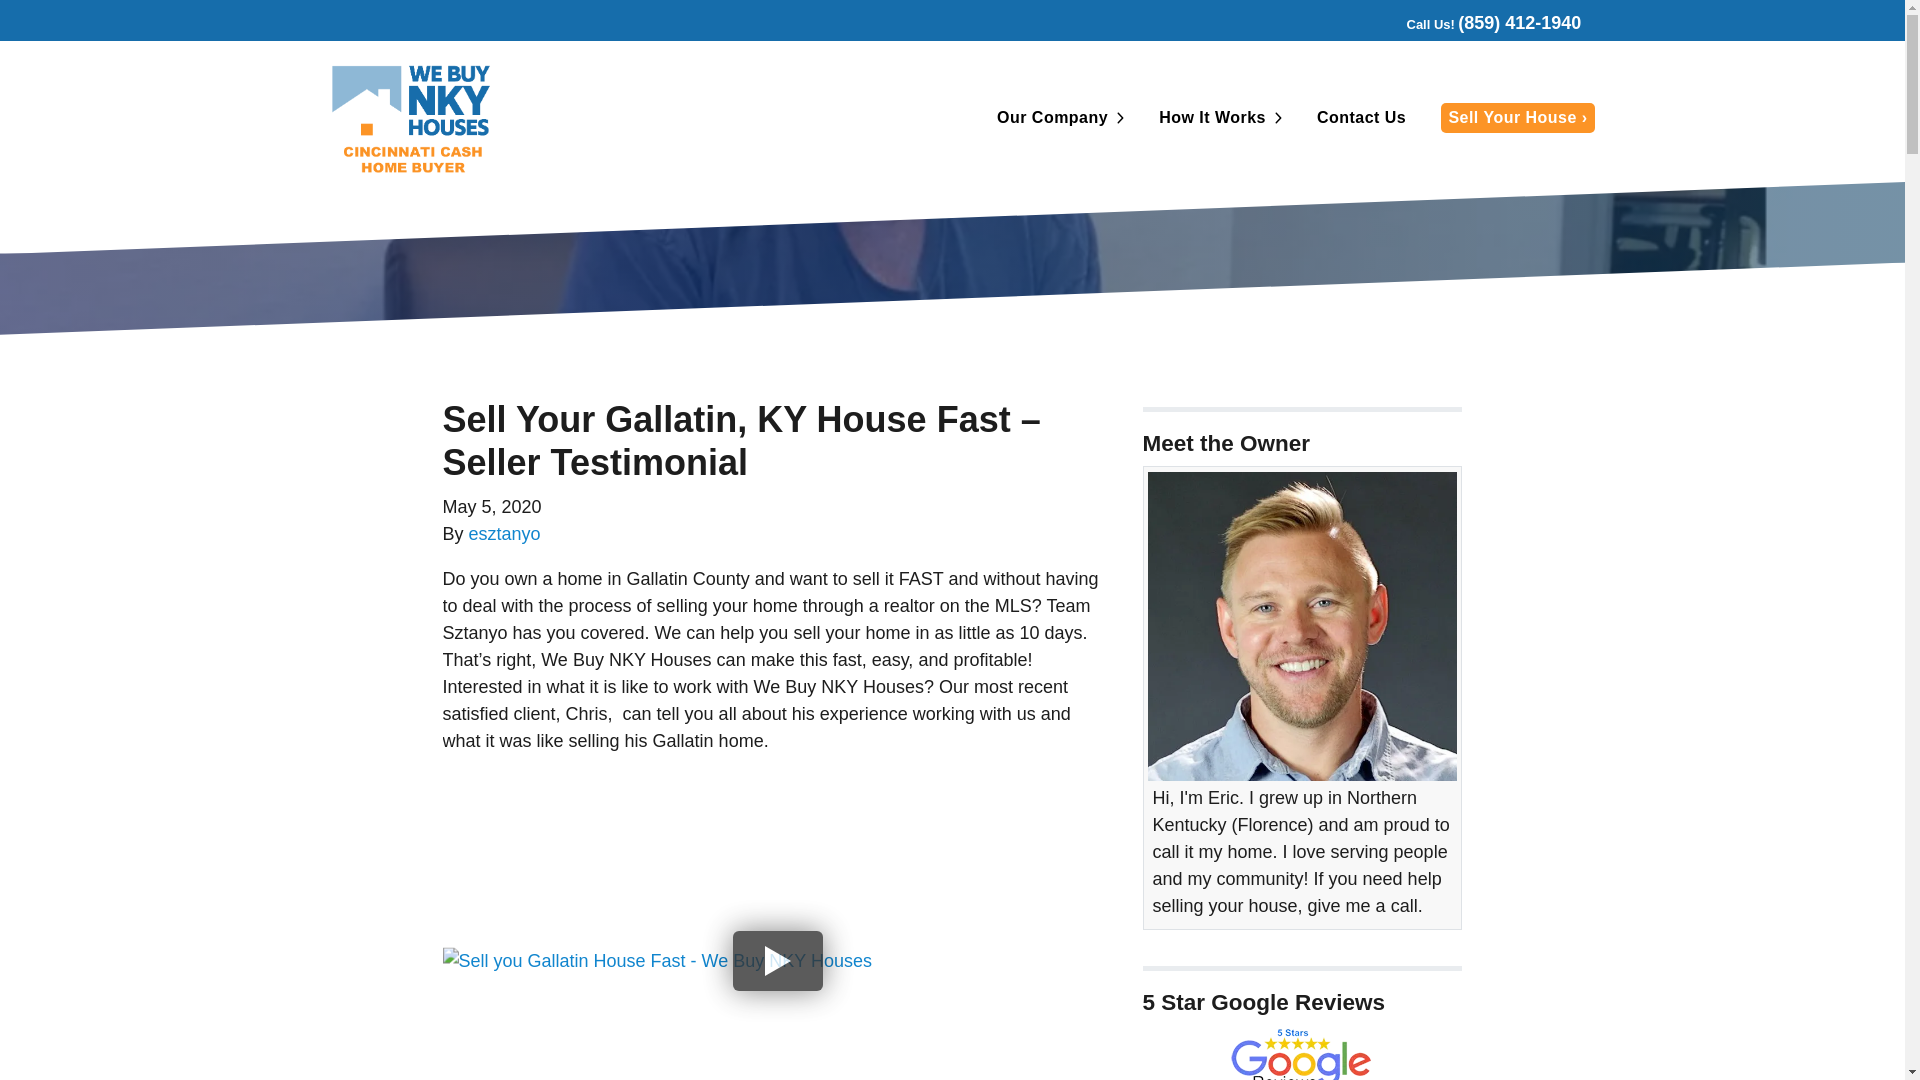  Describe the element at coordinates (1210, 118) in the screenshot. I see `How It Works` at that location.